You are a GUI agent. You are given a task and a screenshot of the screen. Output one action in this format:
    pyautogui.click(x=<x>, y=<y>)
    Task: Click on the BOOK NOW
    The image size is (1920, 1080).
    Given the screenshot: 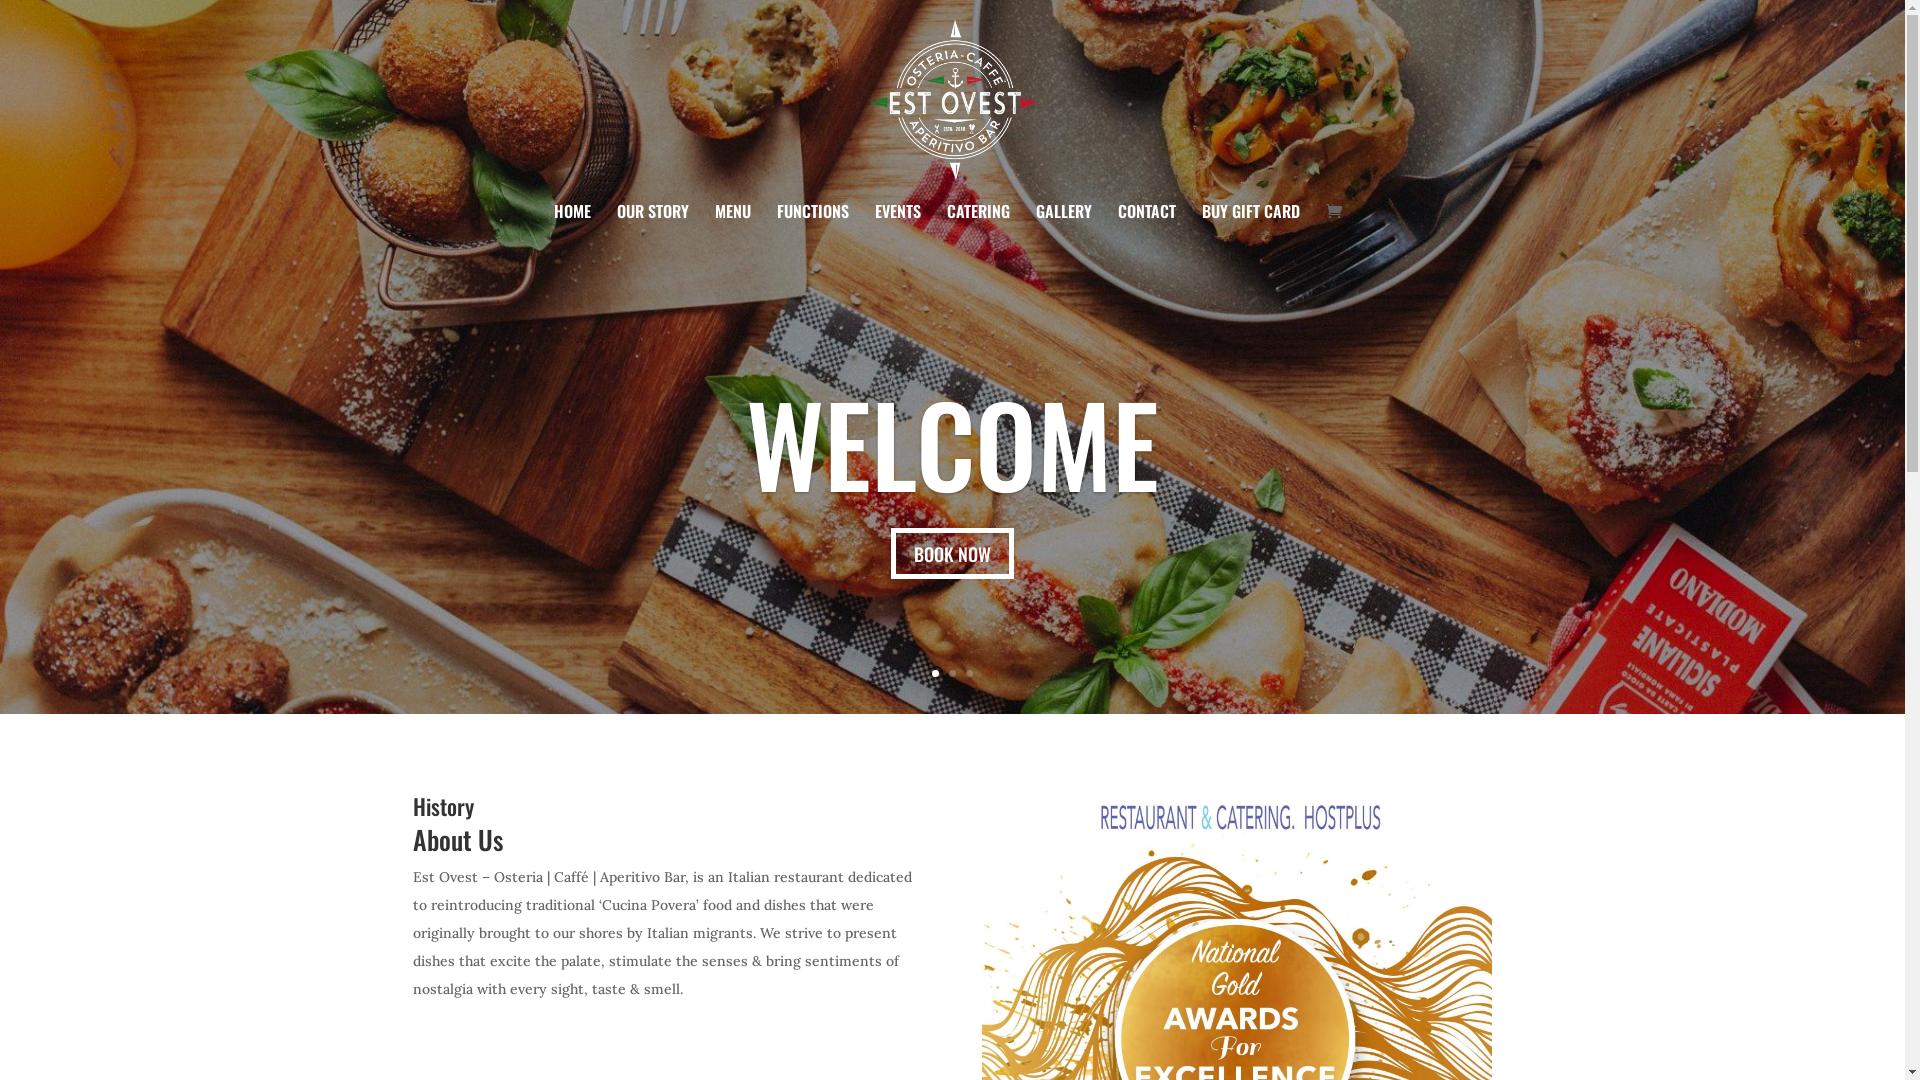 What is the action you would take?
    pyautogui.click(x=952, y=554)
    